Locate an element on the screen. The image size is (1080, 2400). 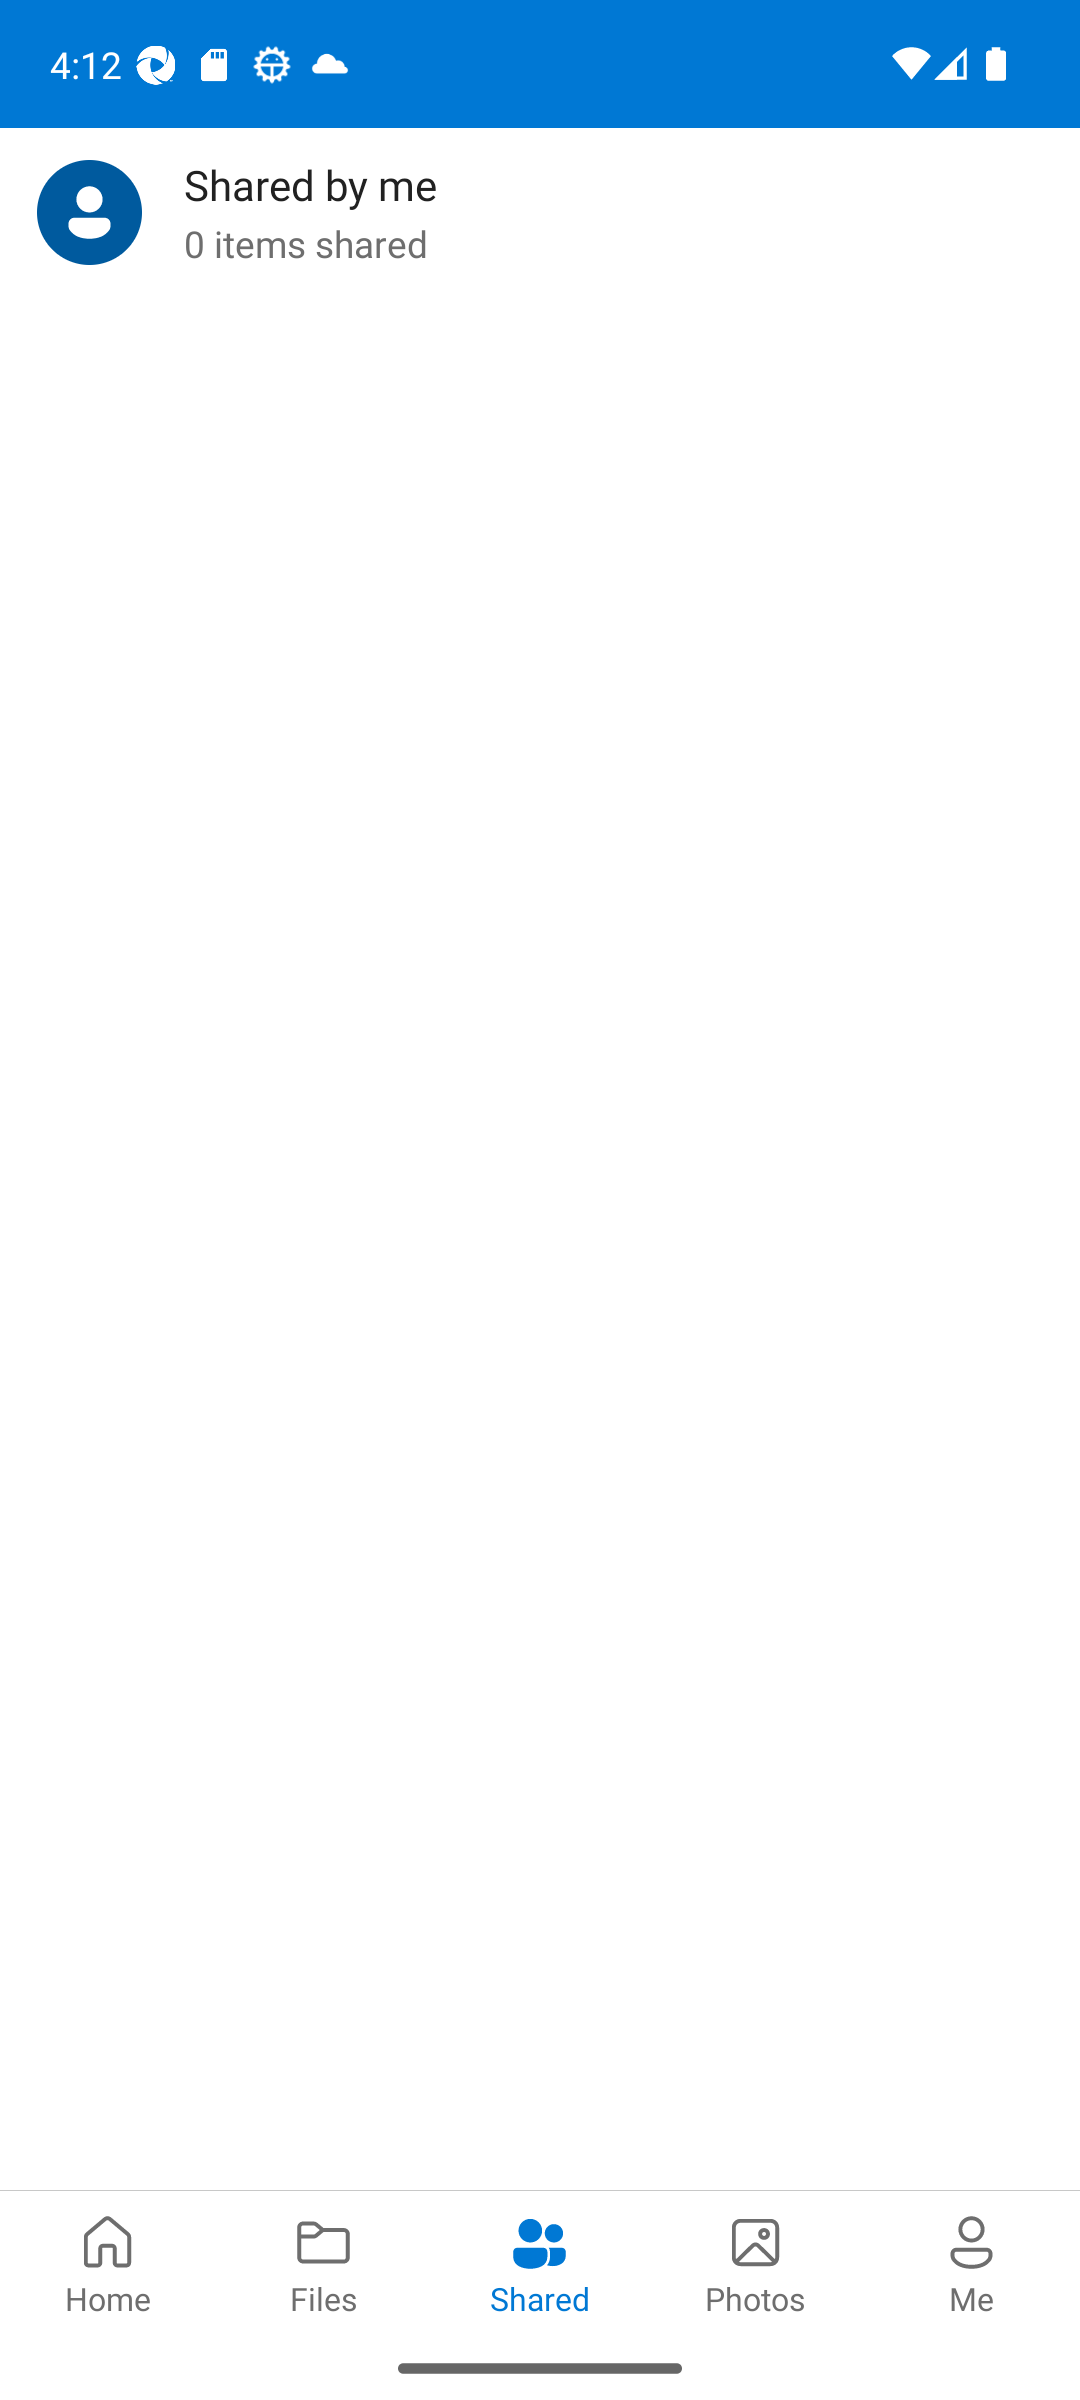
Files pivot Files is located at coordinates (324, 2262).